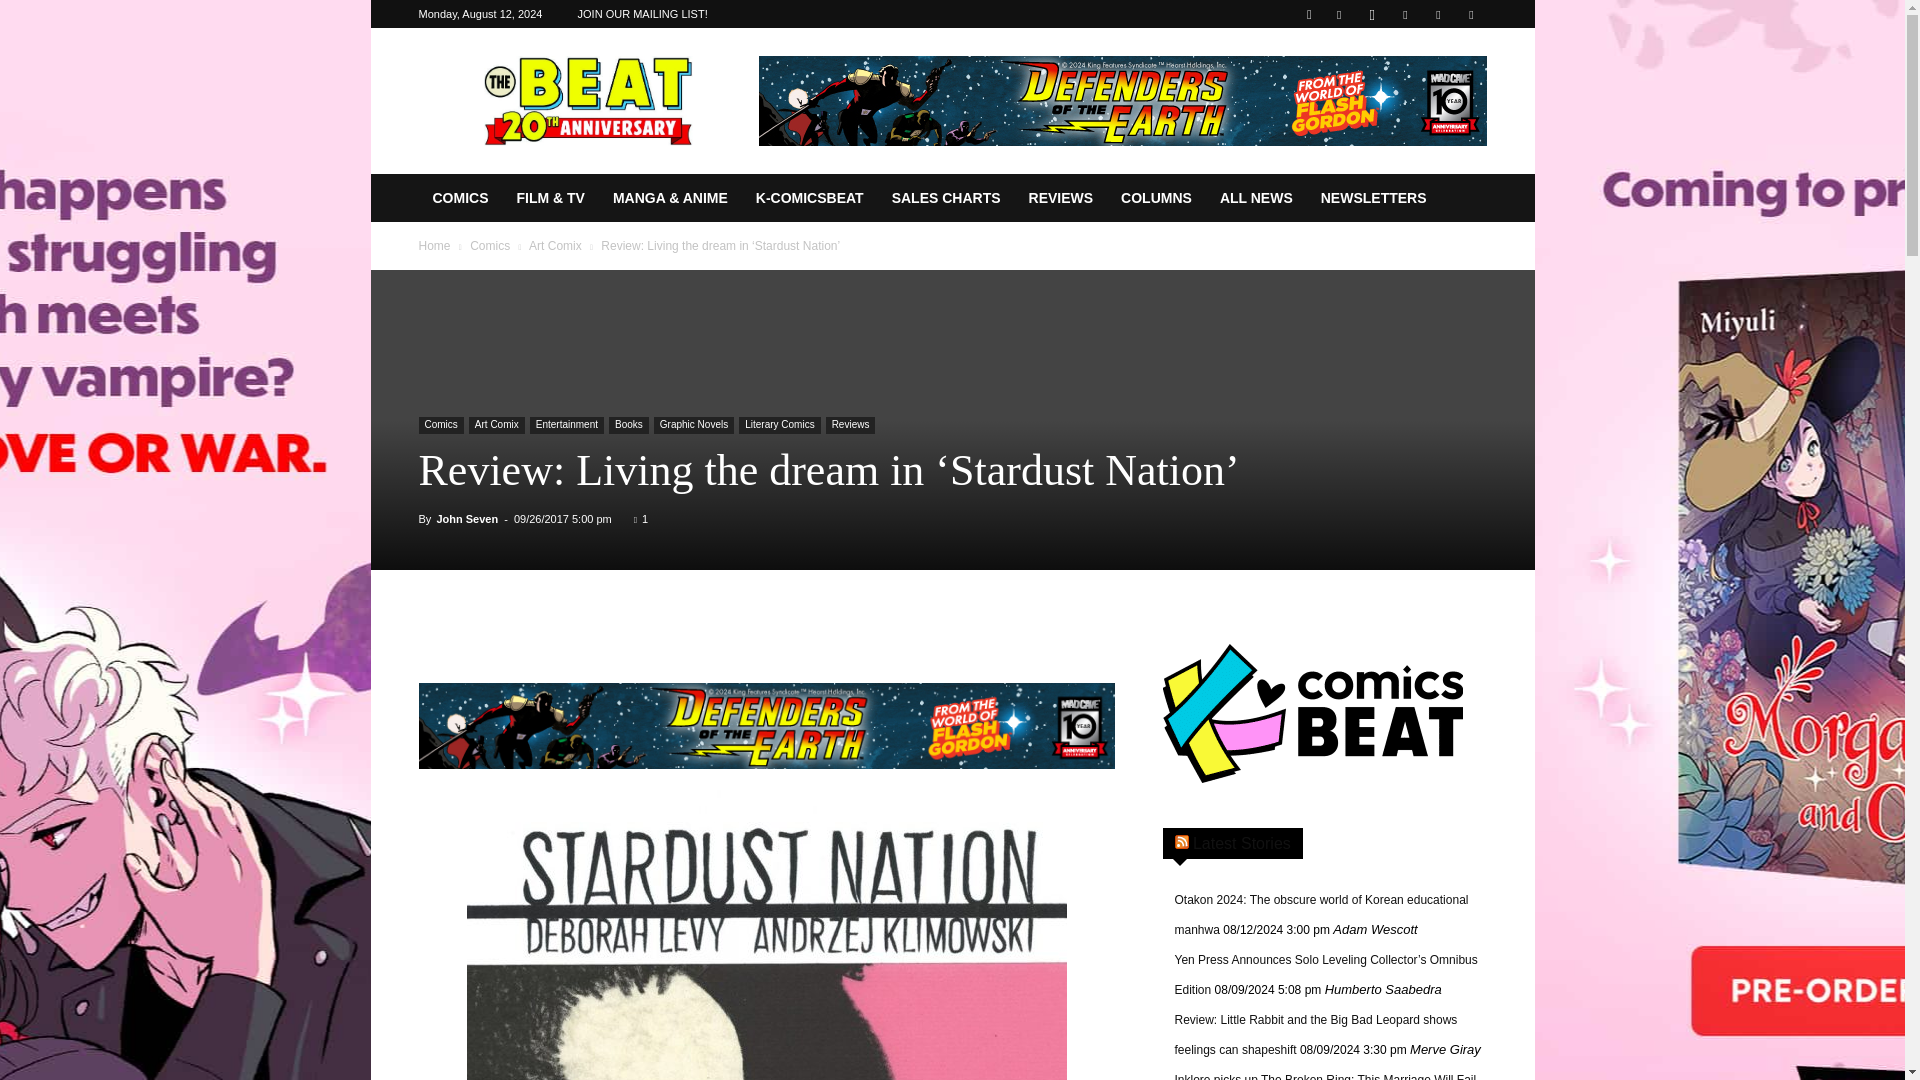 The width and height of the screenshot is (1920, 1080). I want to click on NEWSLETTERS, so click(1374, 198).